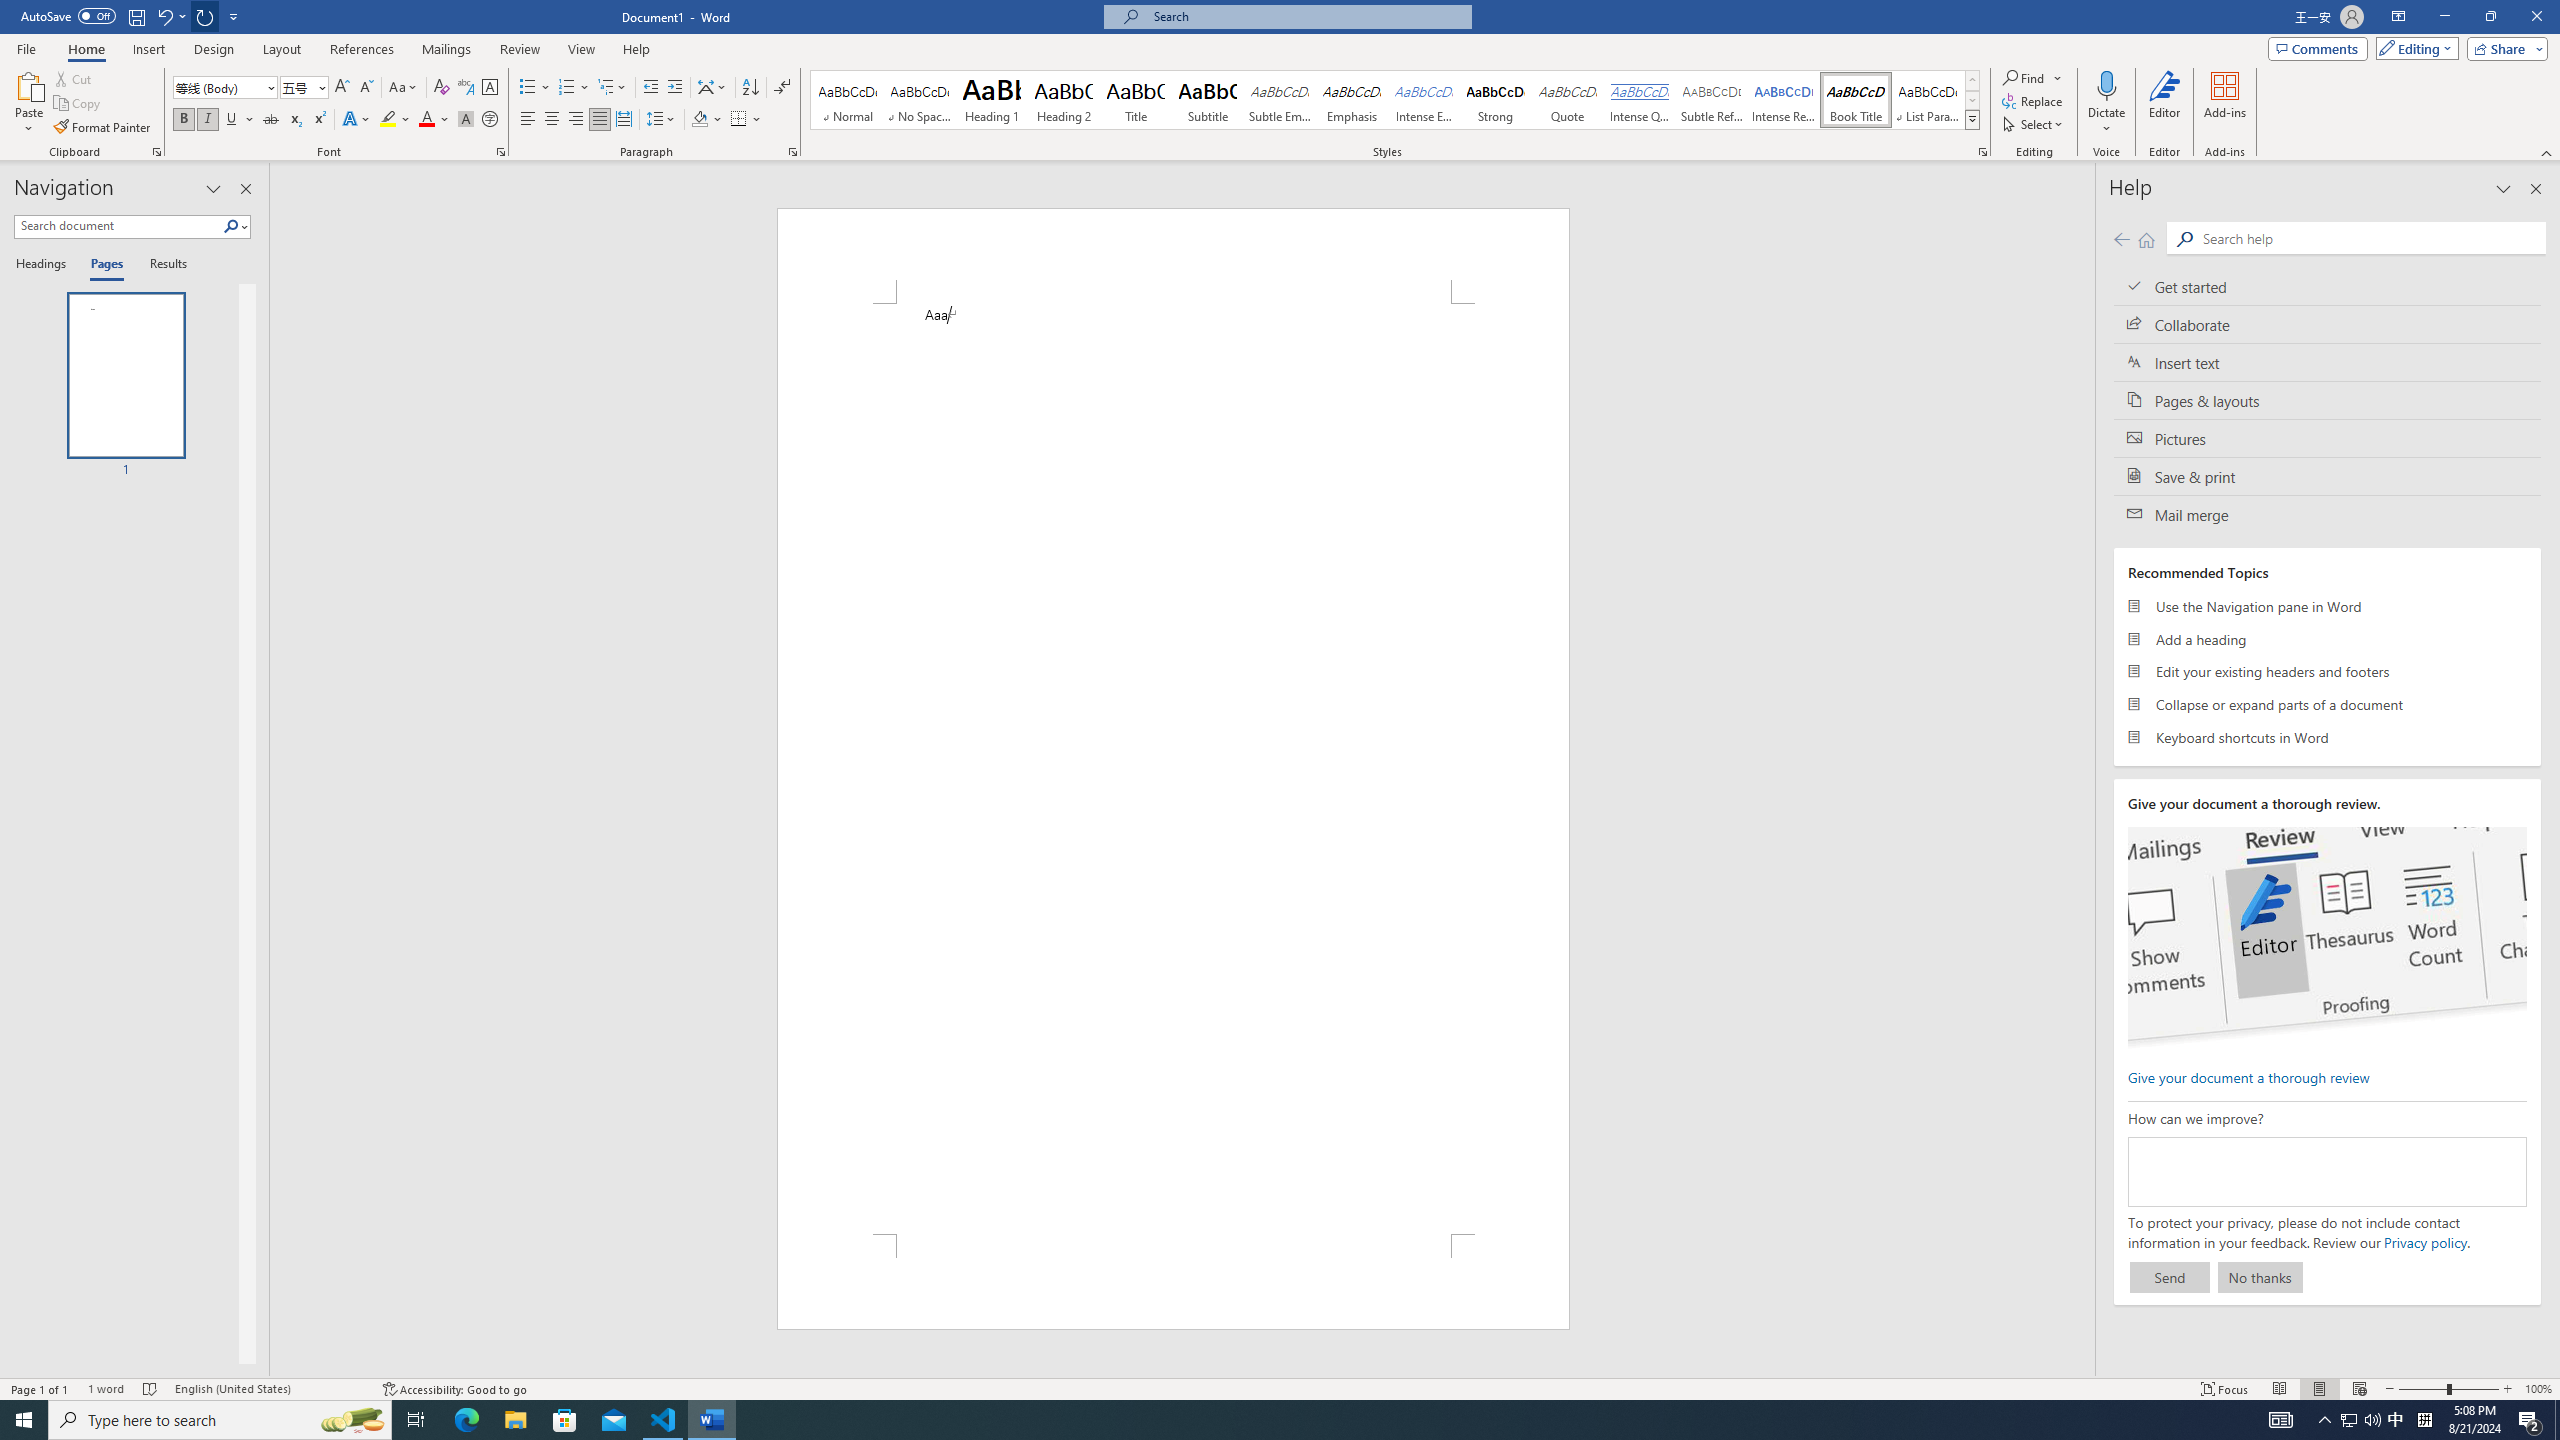  Describe the element at coordinates (2328, 736) in the screenshot. I see `Keyboard shortcuts in Word` at that location.